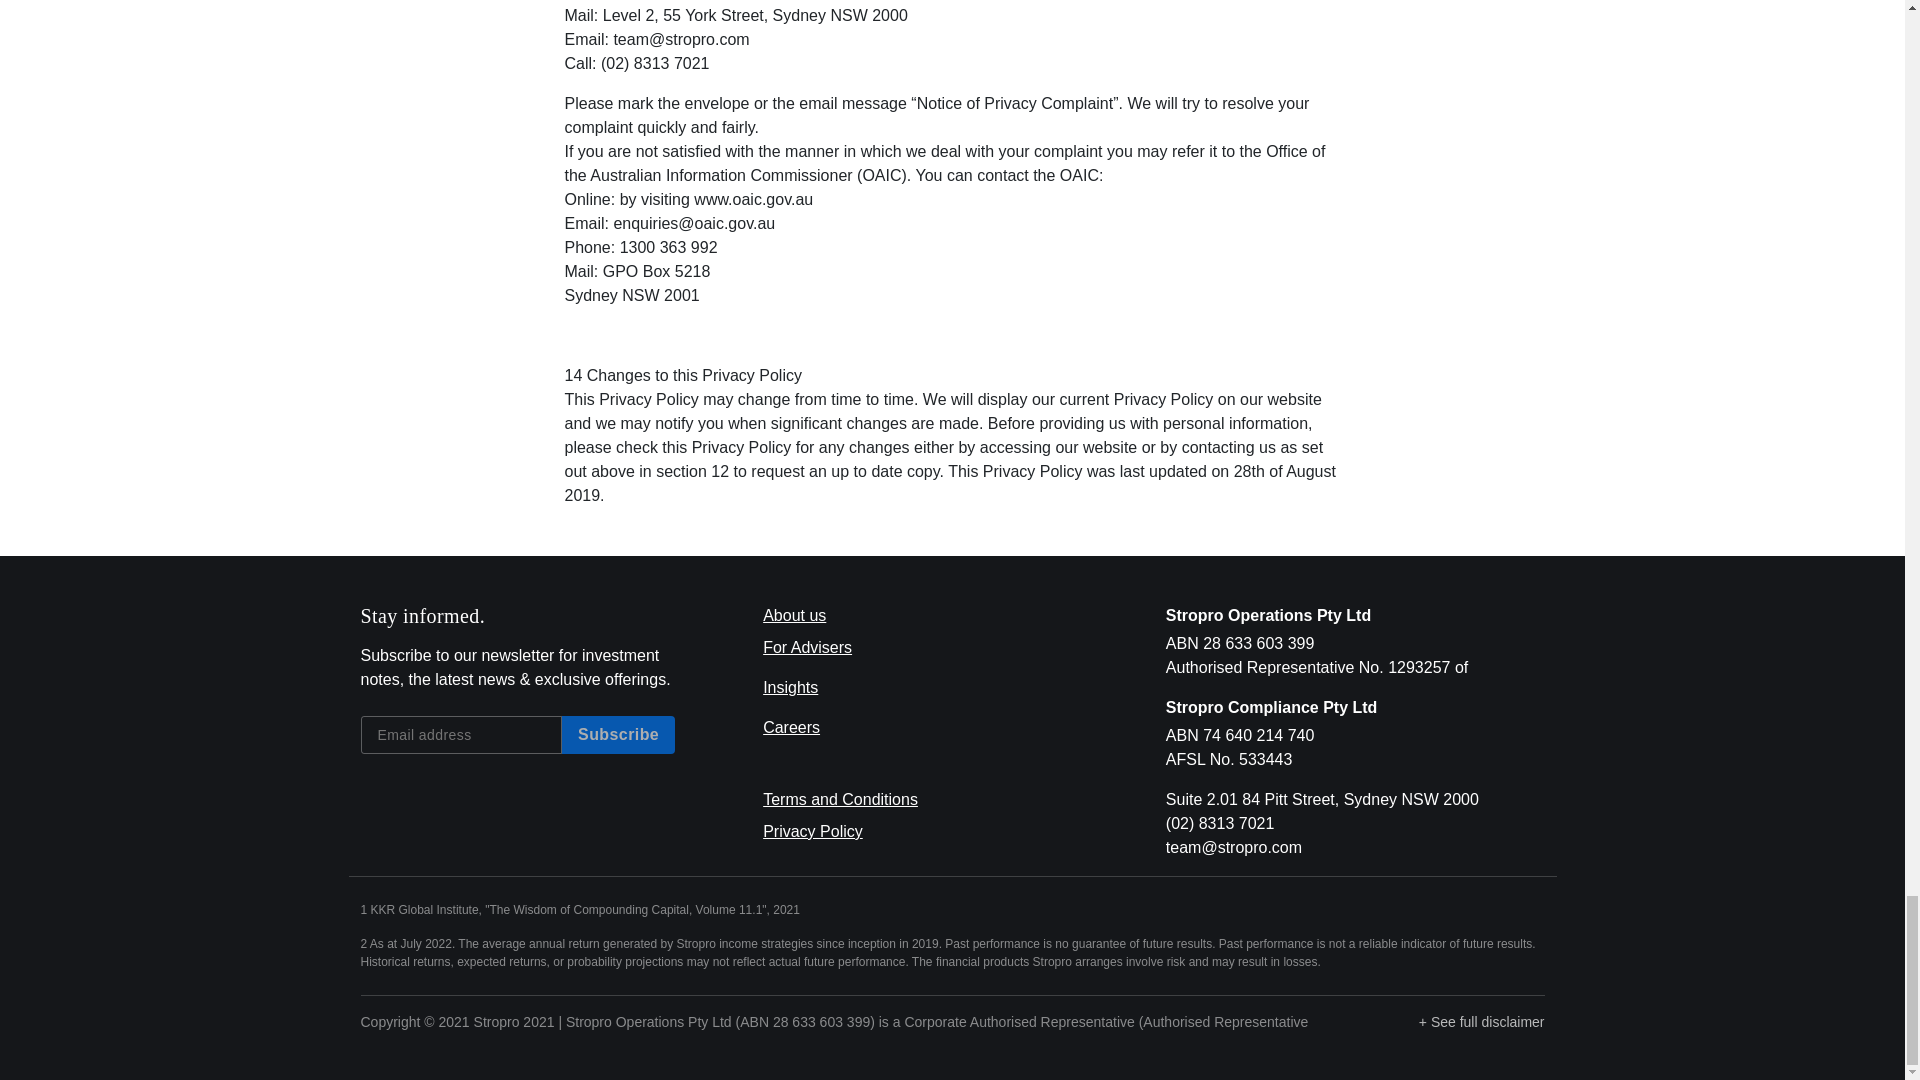 The height and width of the screenshot is (1080, 1920). What do you see at coordinates (790, 727) in the screenshot?
I see `Careers` at bounding box center [790, 727].